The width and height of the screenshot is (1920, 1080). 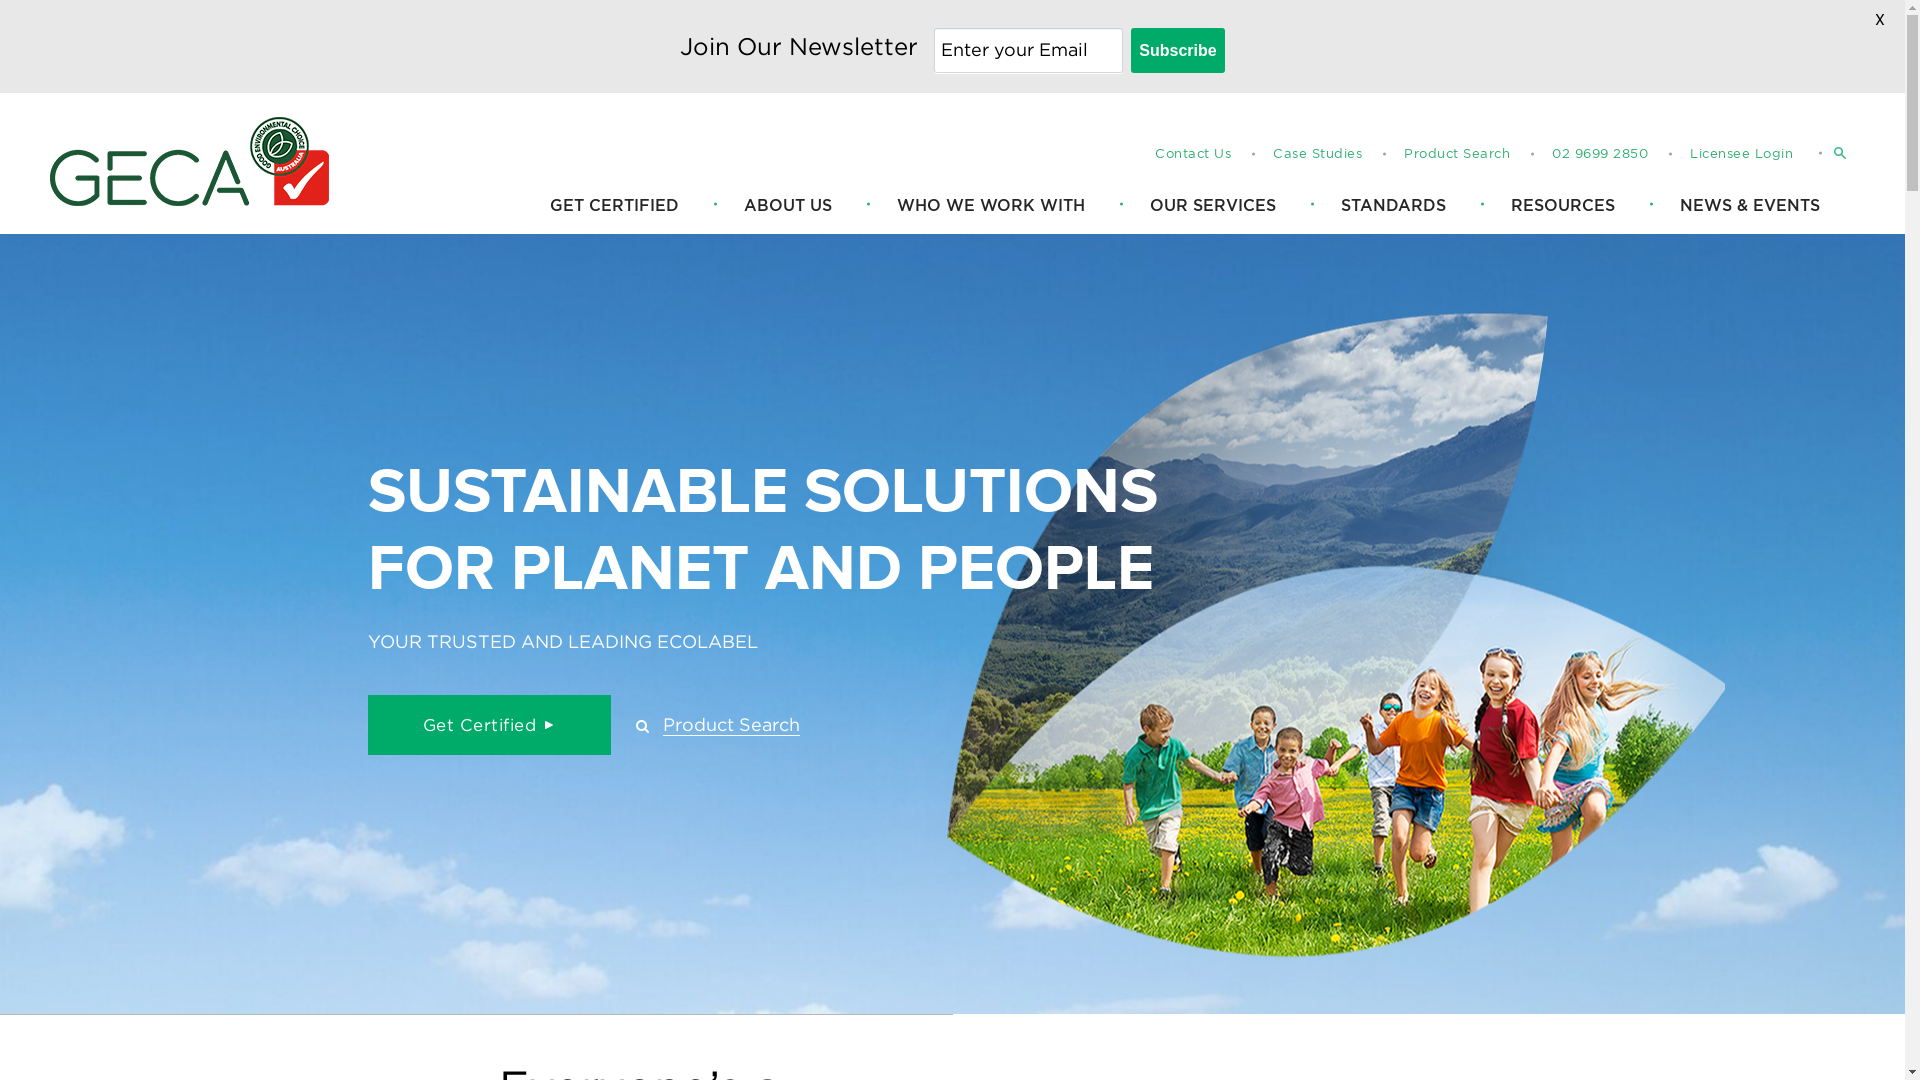 What do you see at coordinates (718, 724) in the screenshot?
I see `Product Search` at bounding box center [718, 724].